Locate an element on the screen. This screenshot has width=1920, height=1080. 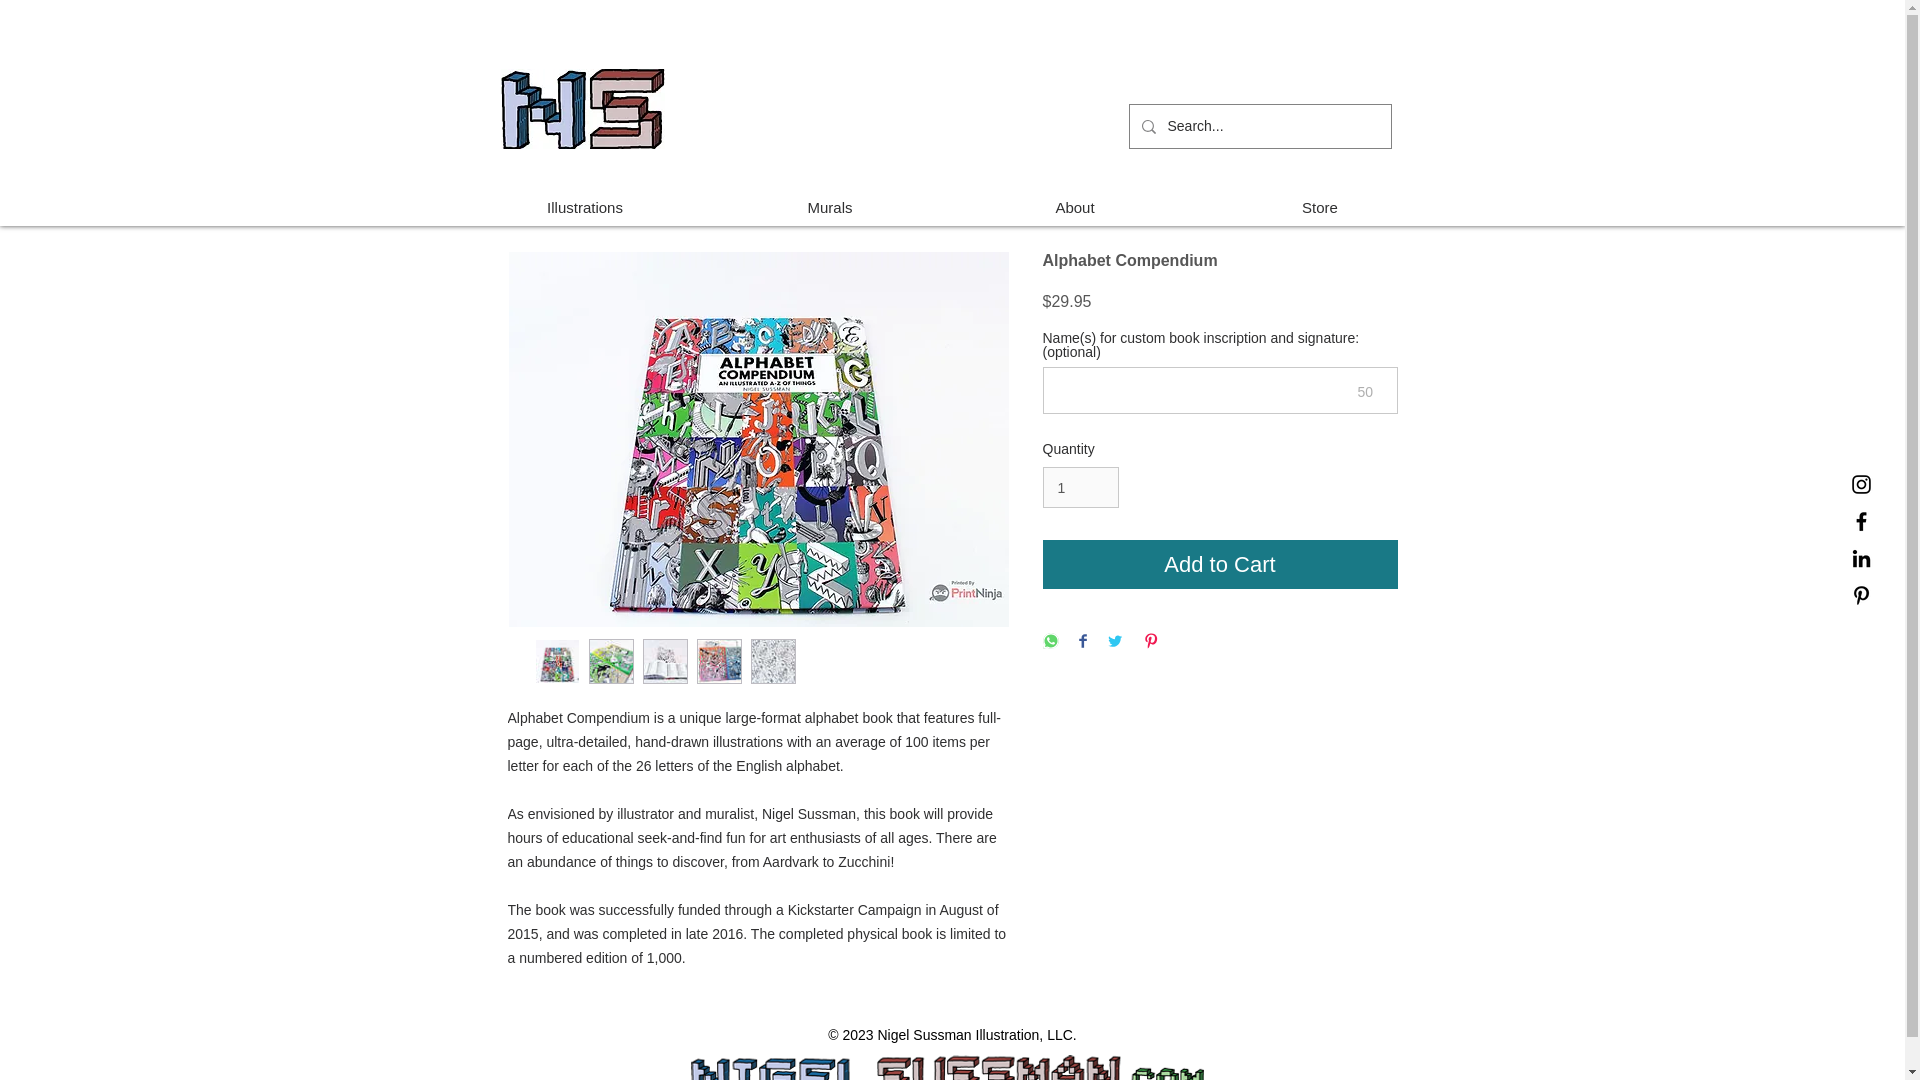
About is located at coordinates (1074, 207).